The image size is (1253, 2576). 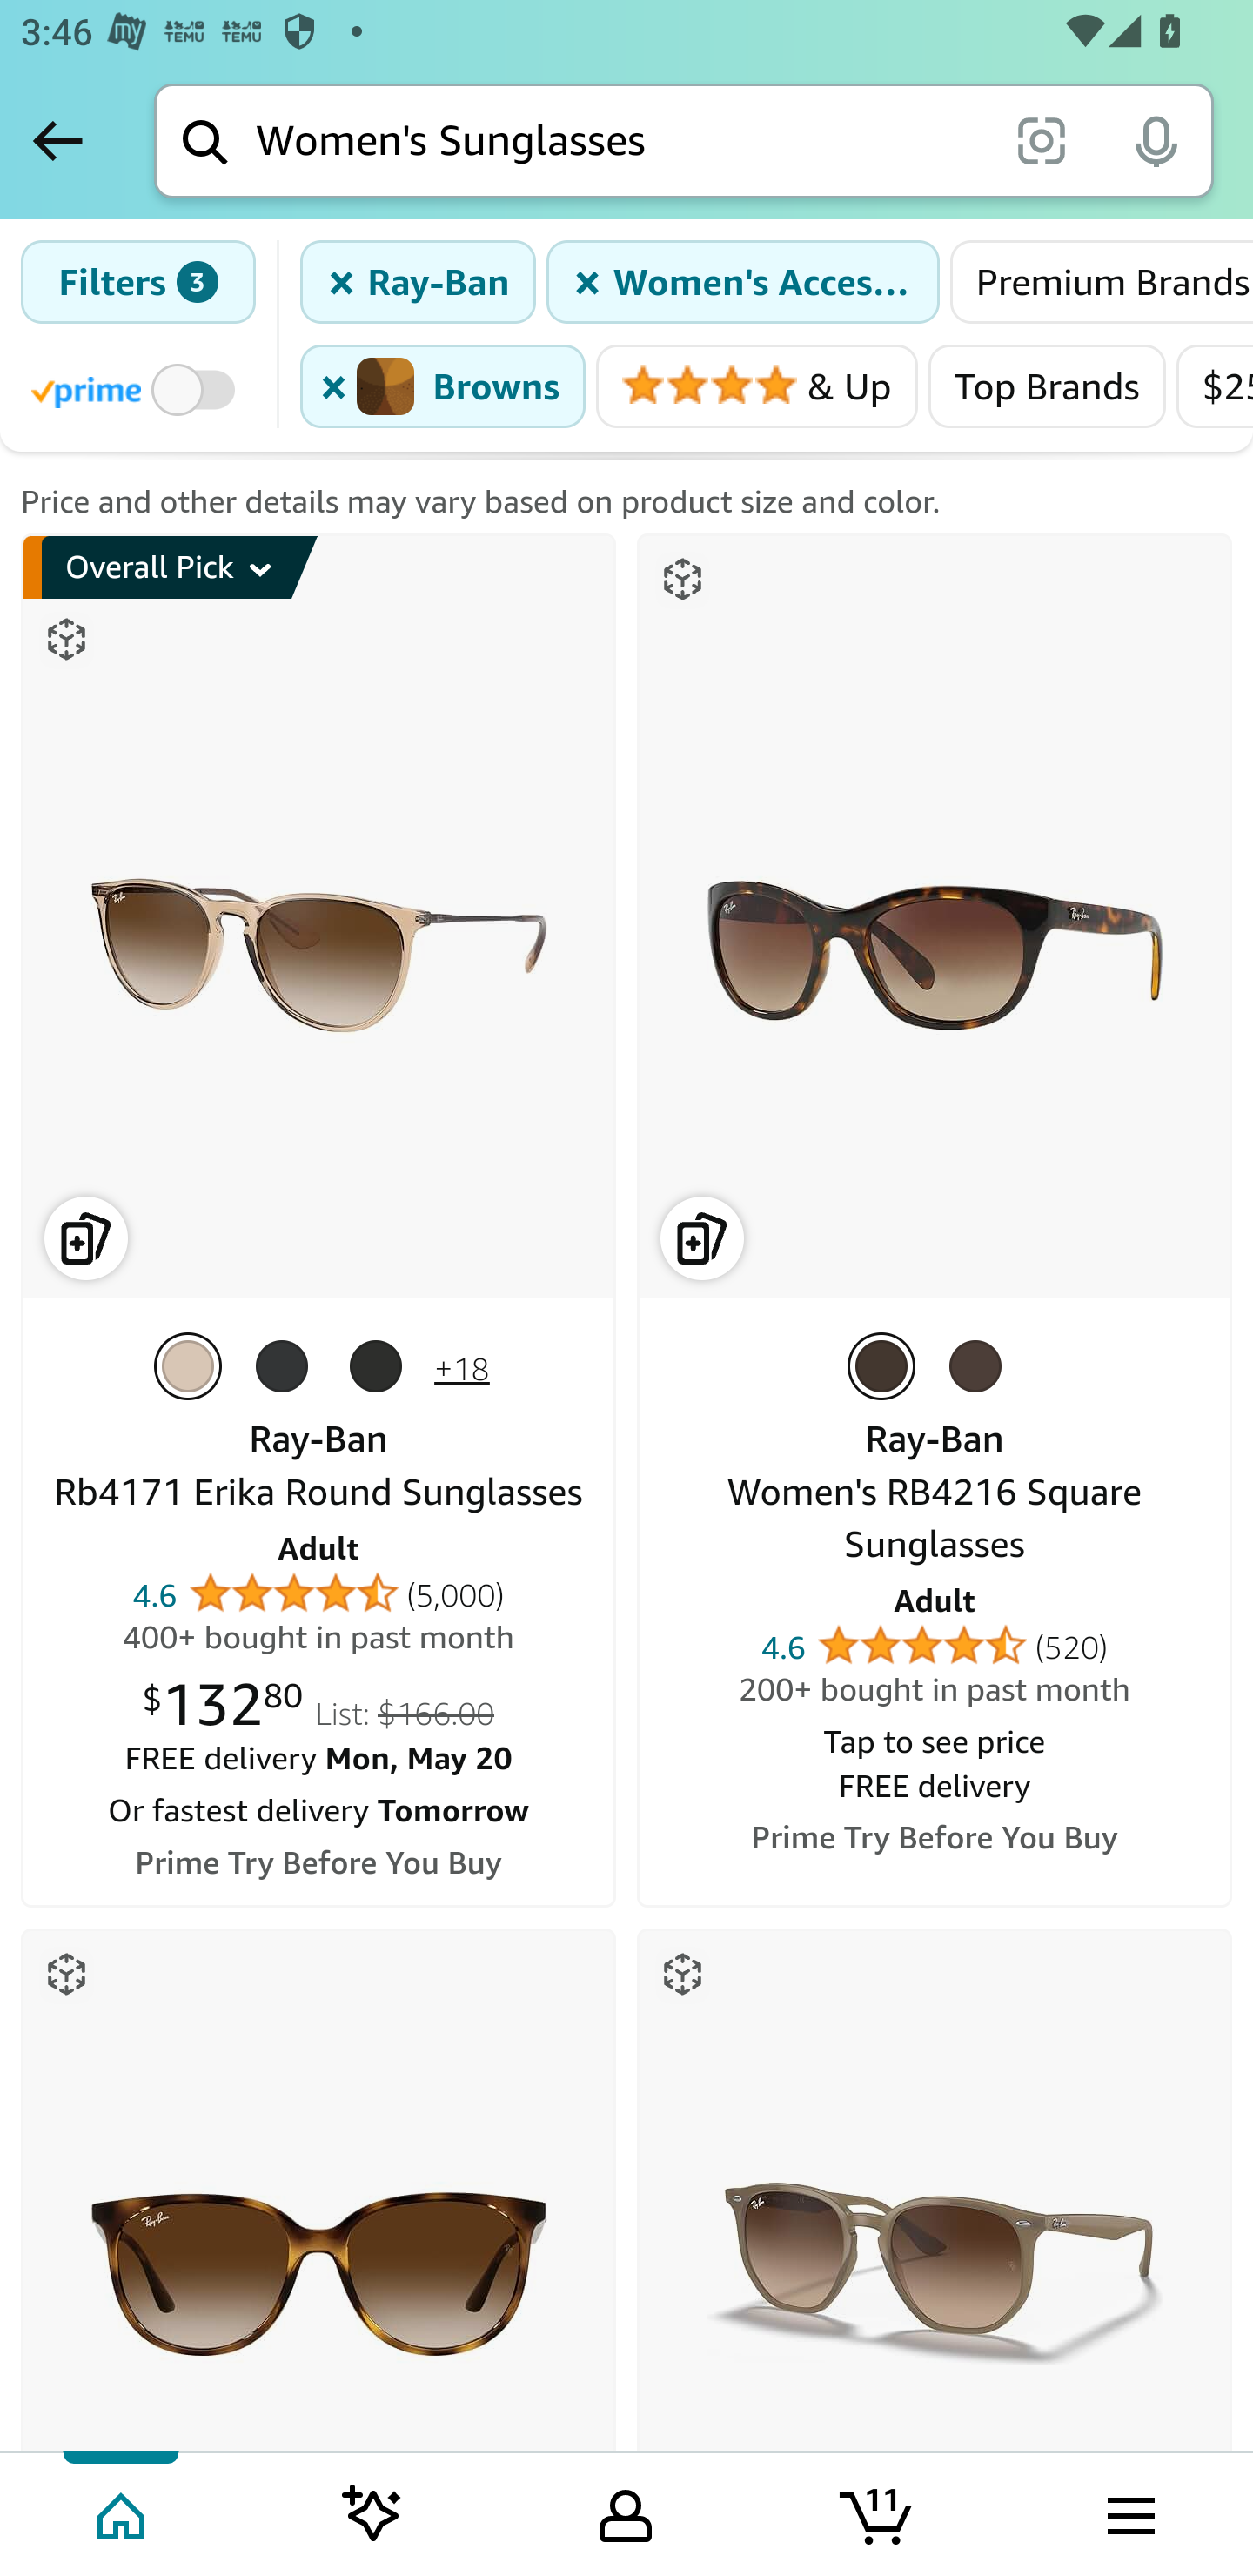 I want to click on Premium Brands, so click(x=1100, y=283).